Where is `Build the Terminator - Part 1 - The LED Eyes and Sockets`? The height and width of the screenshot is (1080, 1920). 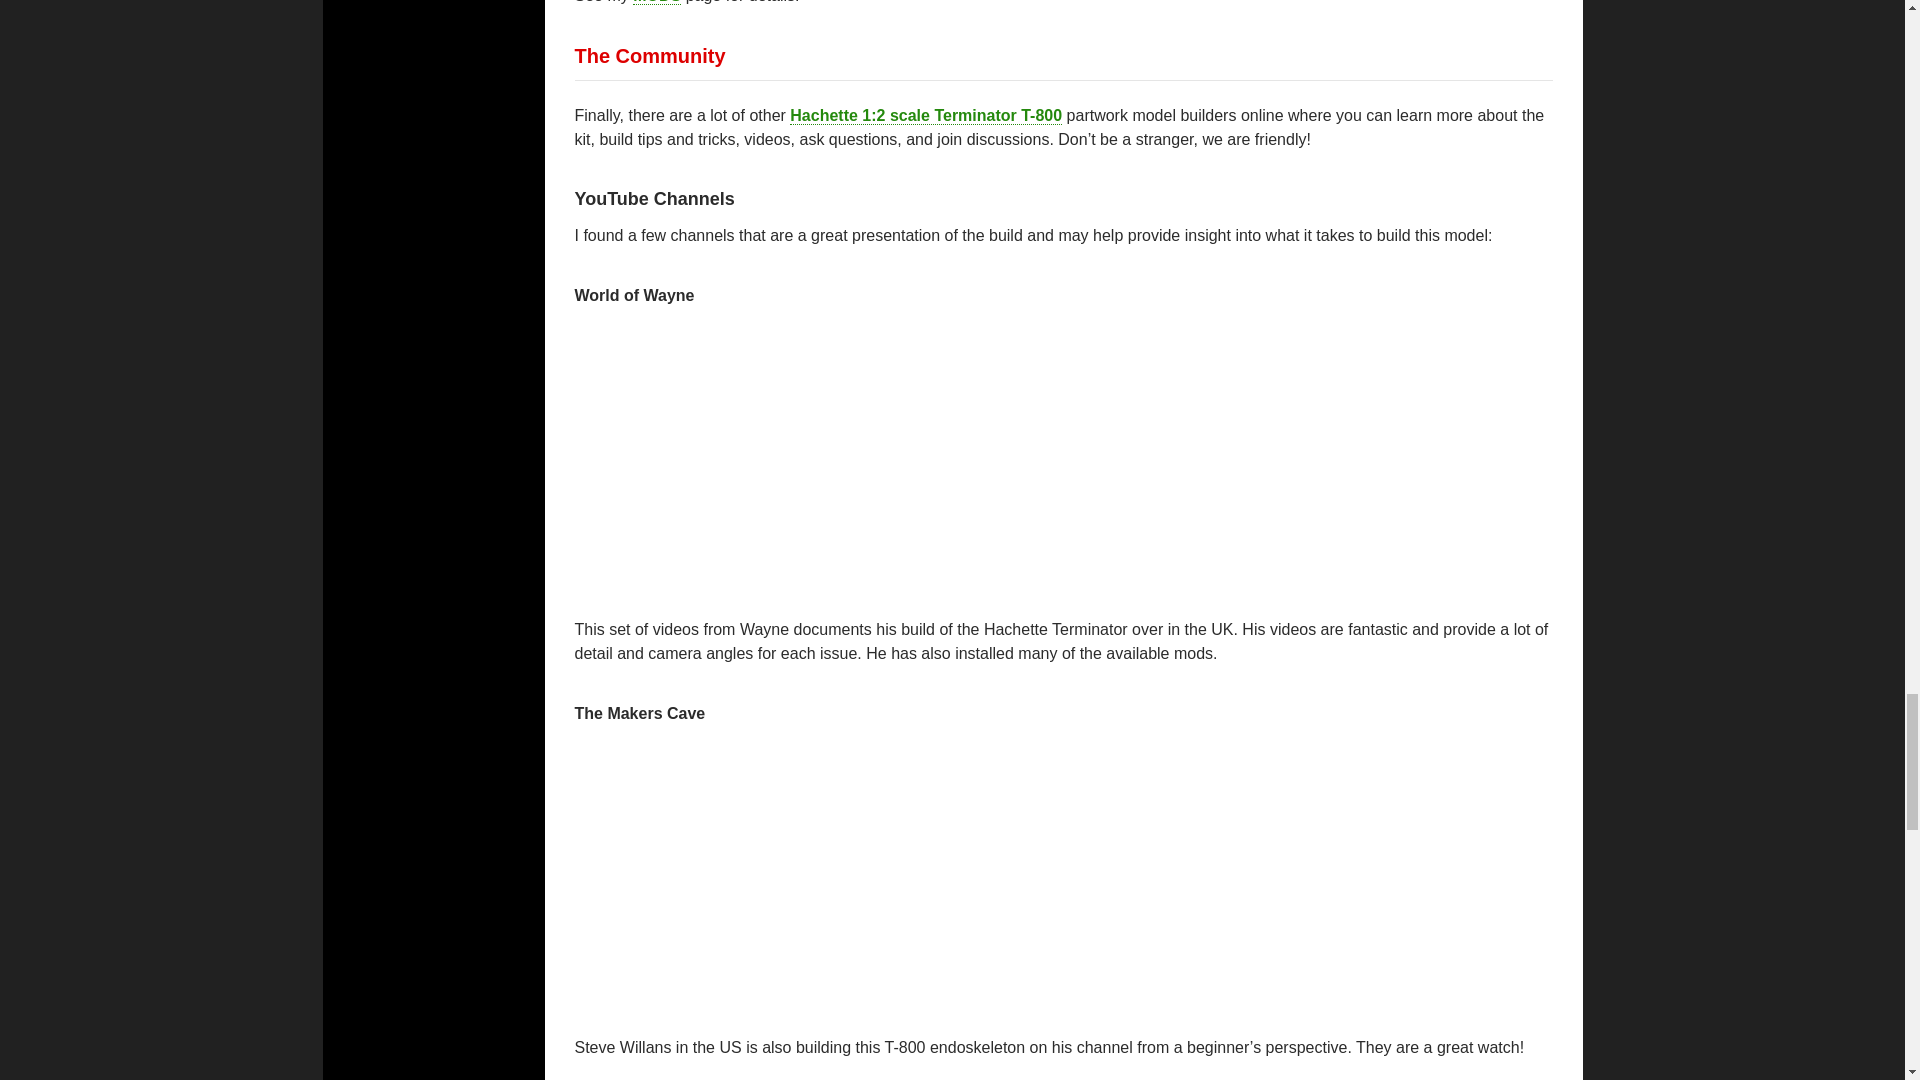 Build the Terminator - Part 1 - The LED Eyes and Sockets is located at coordinates (811, 453).